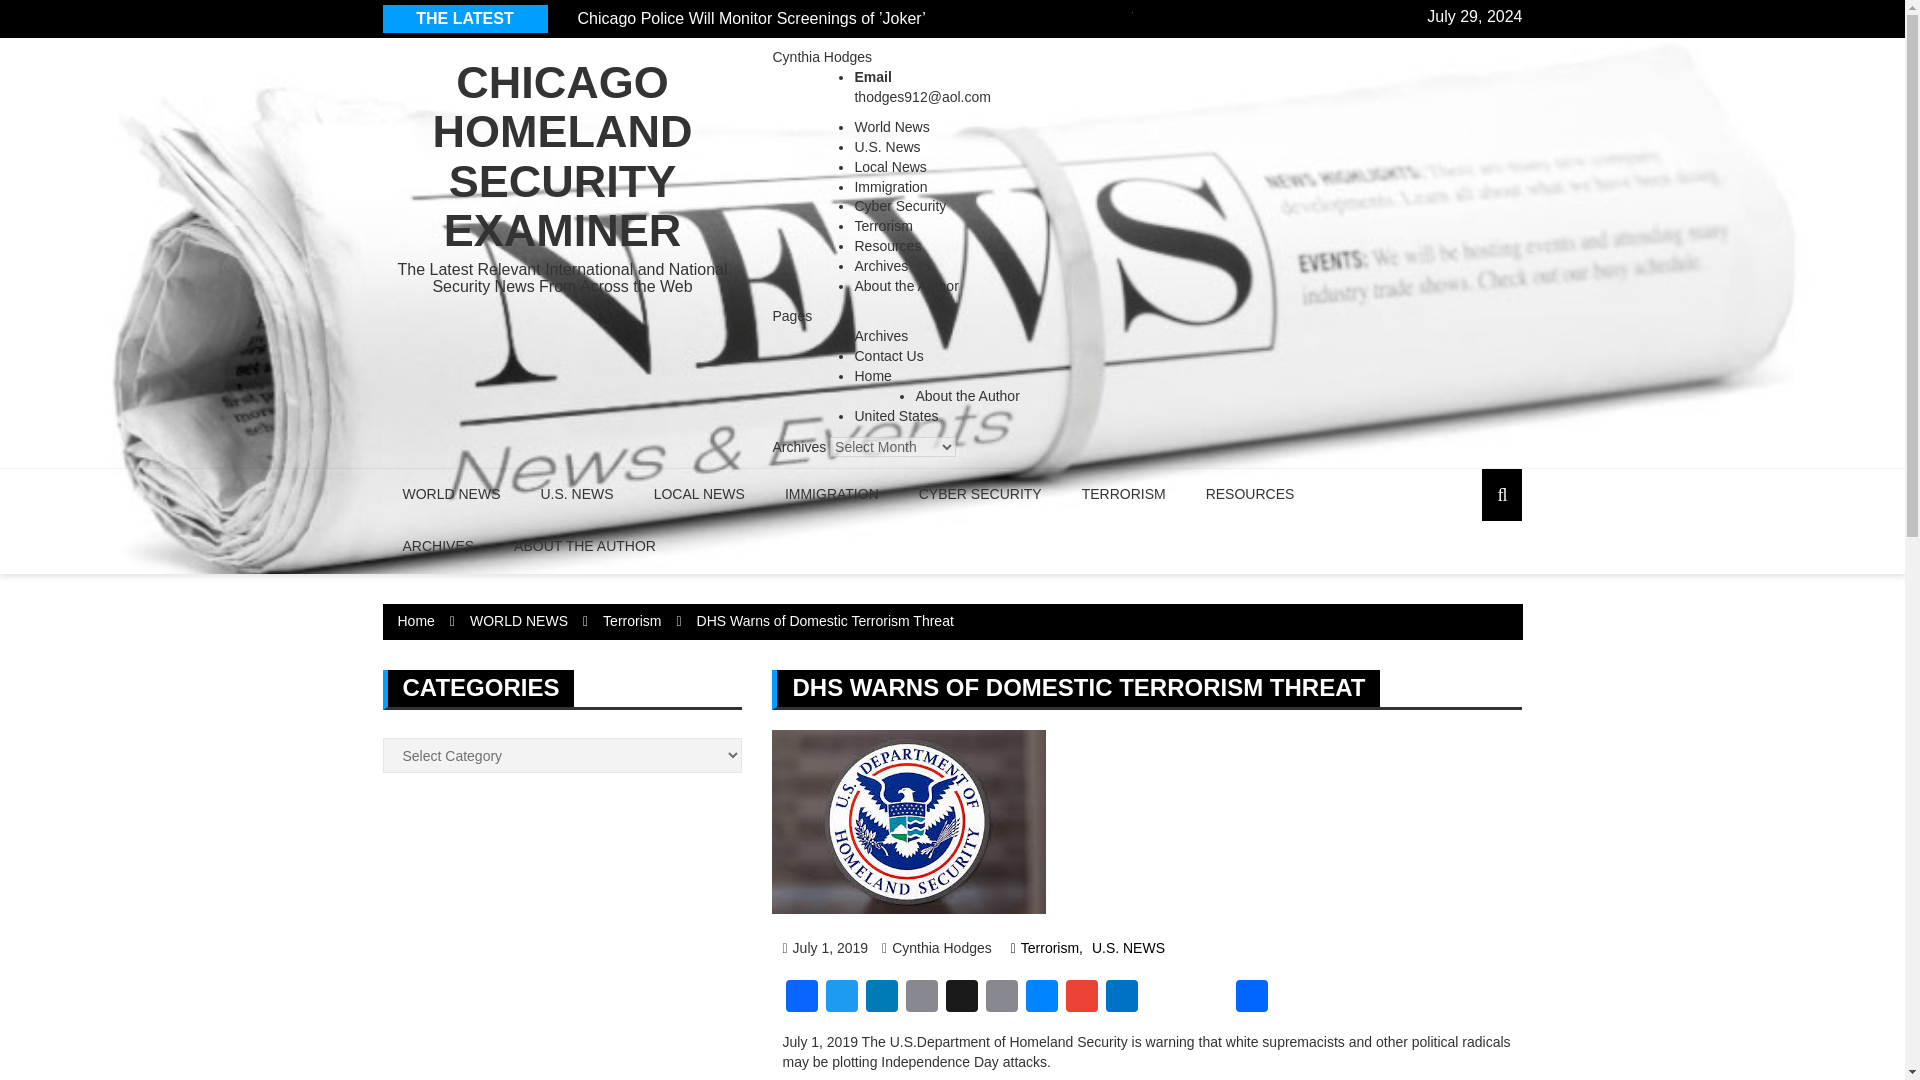 Image resolution: width=1920 pixels, height=1080 pixels. I want to click on About the Author, so click(906, 285).